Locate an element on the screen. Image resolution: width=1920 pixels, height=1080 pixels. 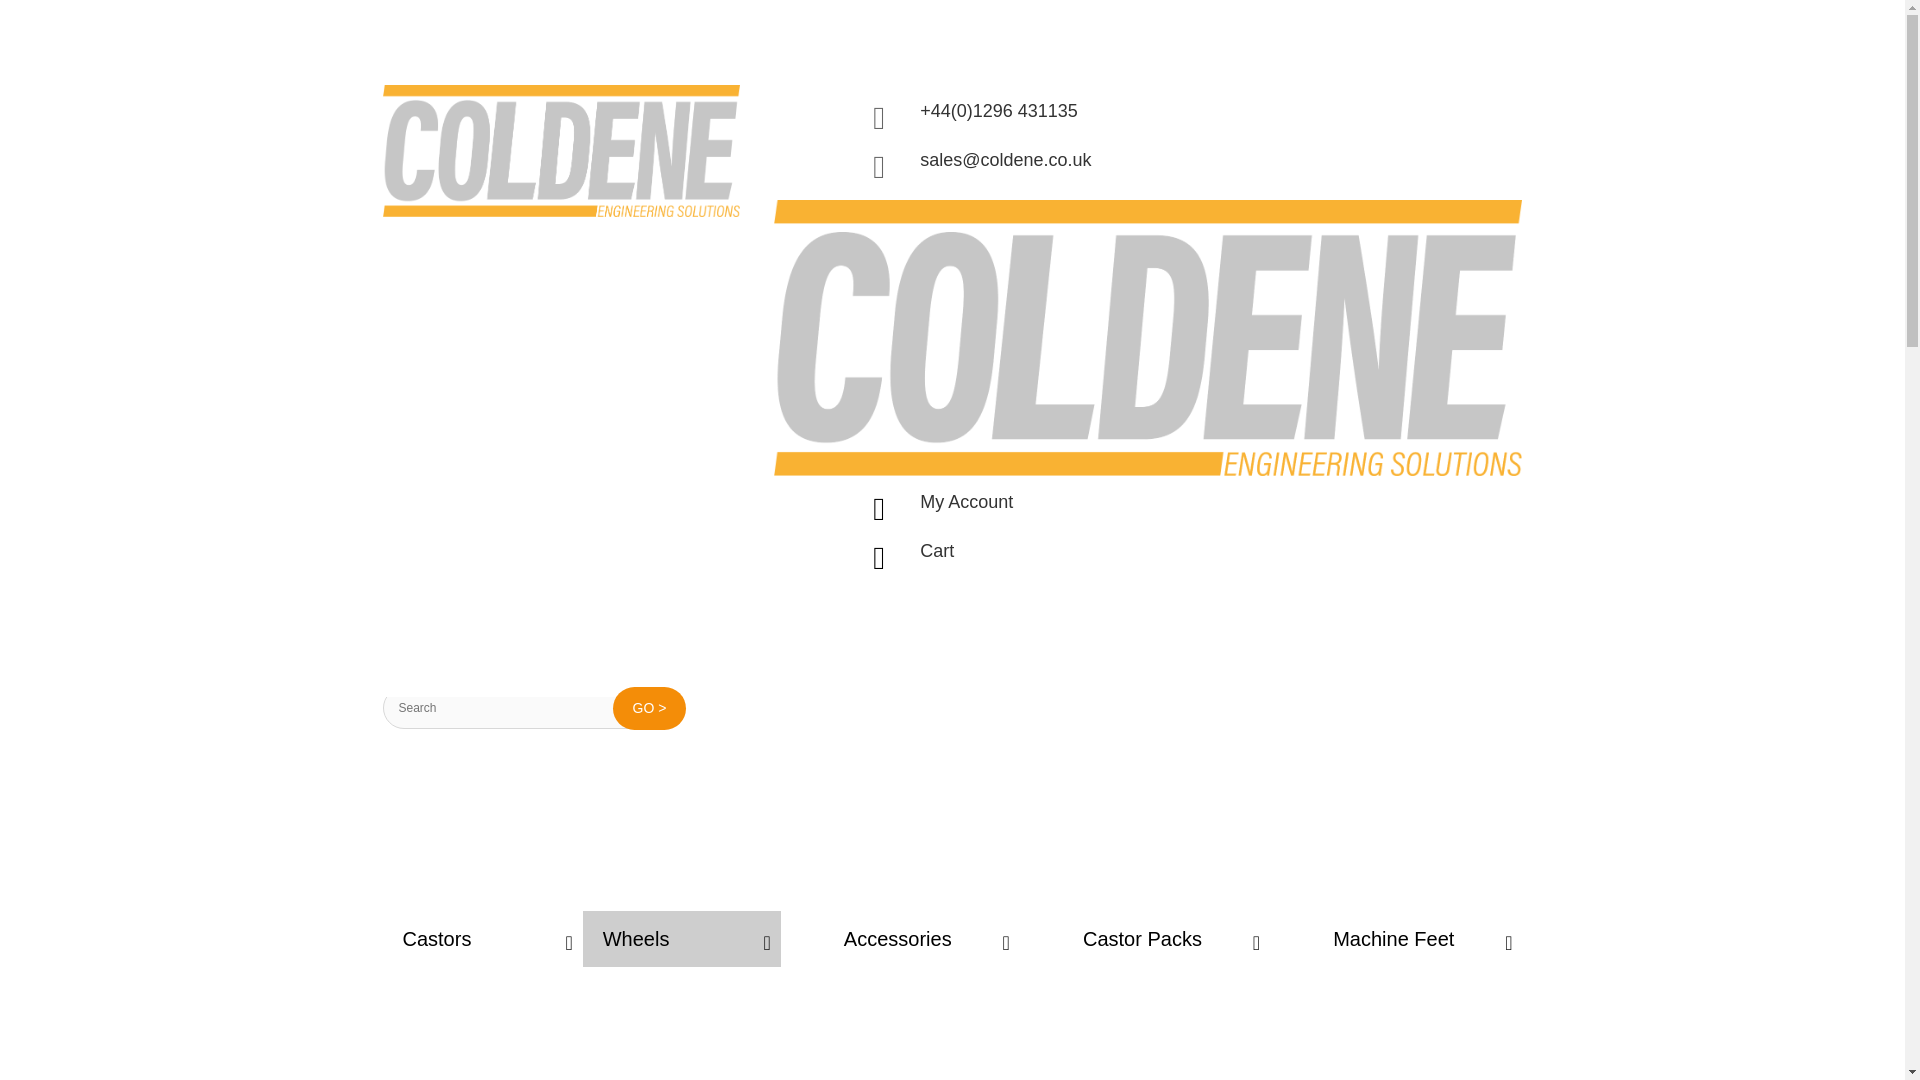
COLDENE CASTORS LOGO is located at coordinates (966, 502).